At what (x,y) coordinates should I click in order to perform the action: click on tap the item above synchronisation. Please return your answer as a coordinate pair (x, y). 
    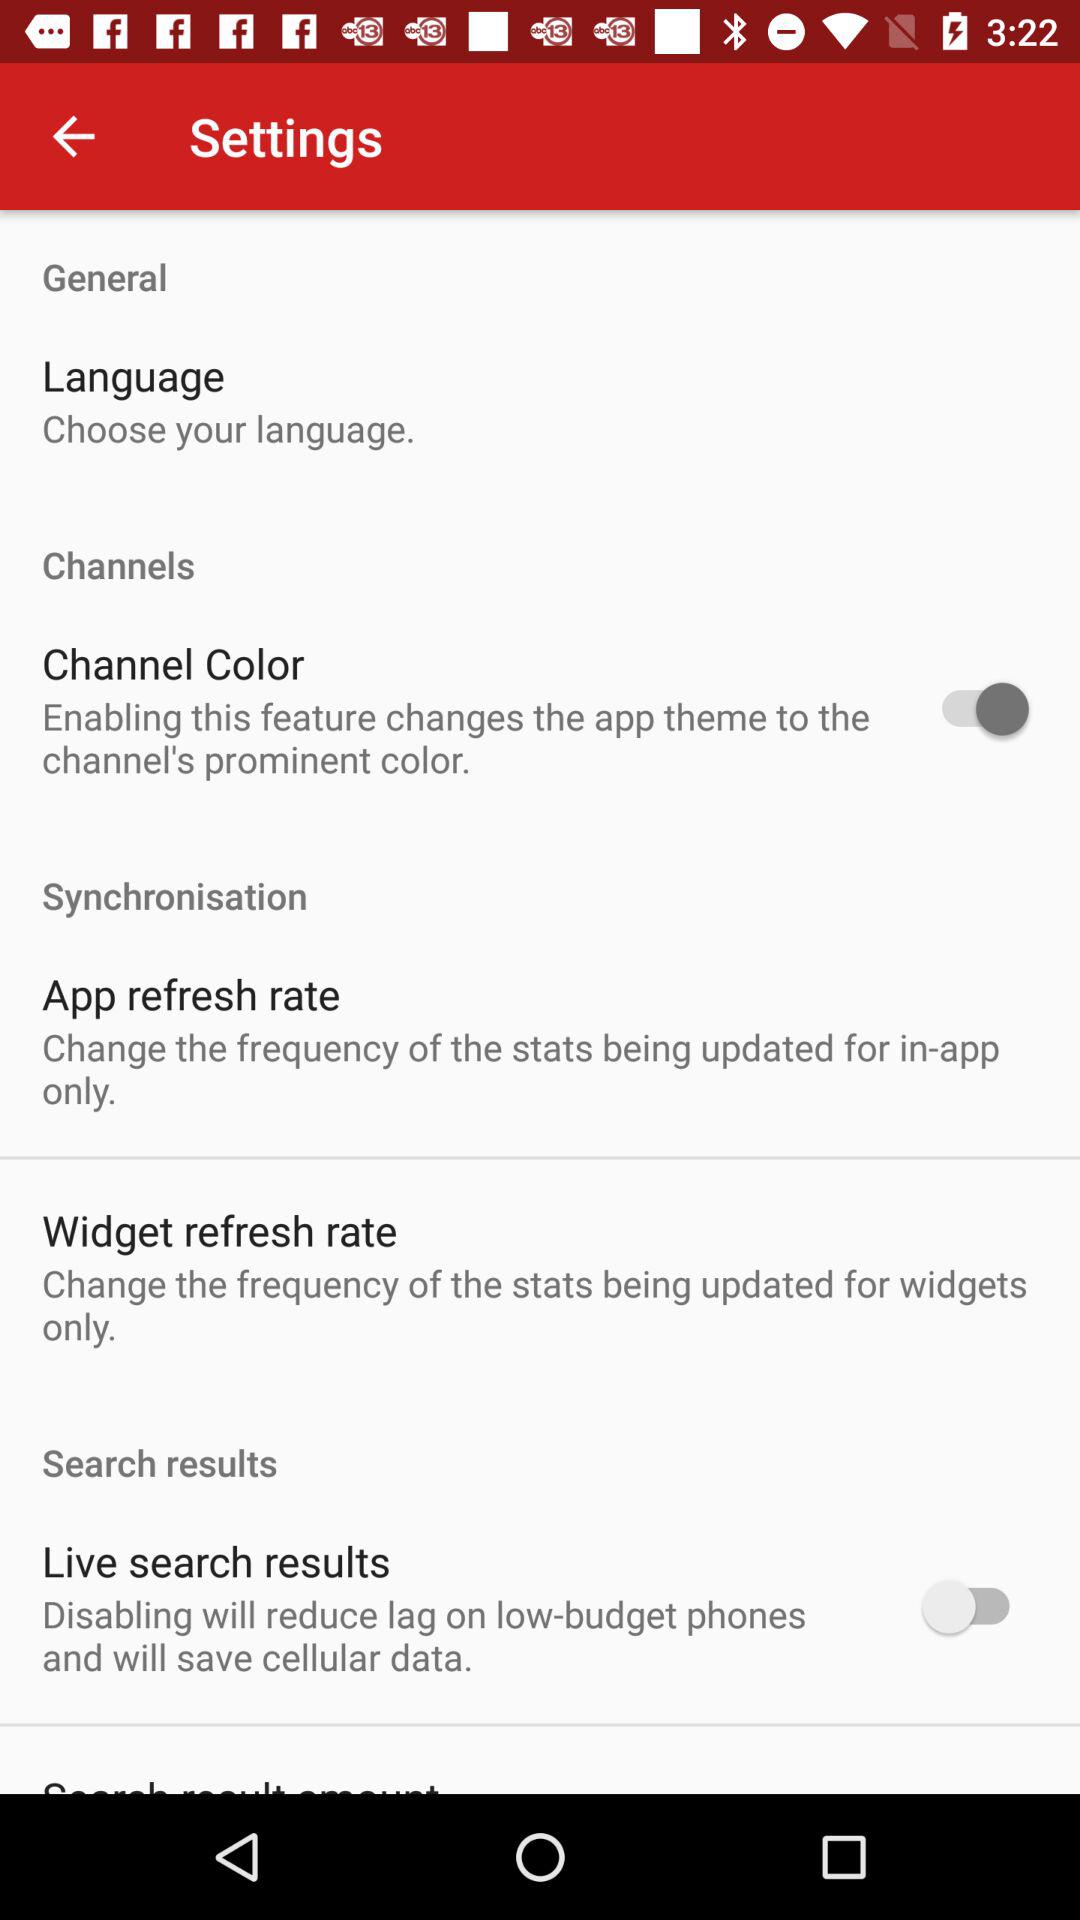
    Looking at the image, I should click on (456, 737).